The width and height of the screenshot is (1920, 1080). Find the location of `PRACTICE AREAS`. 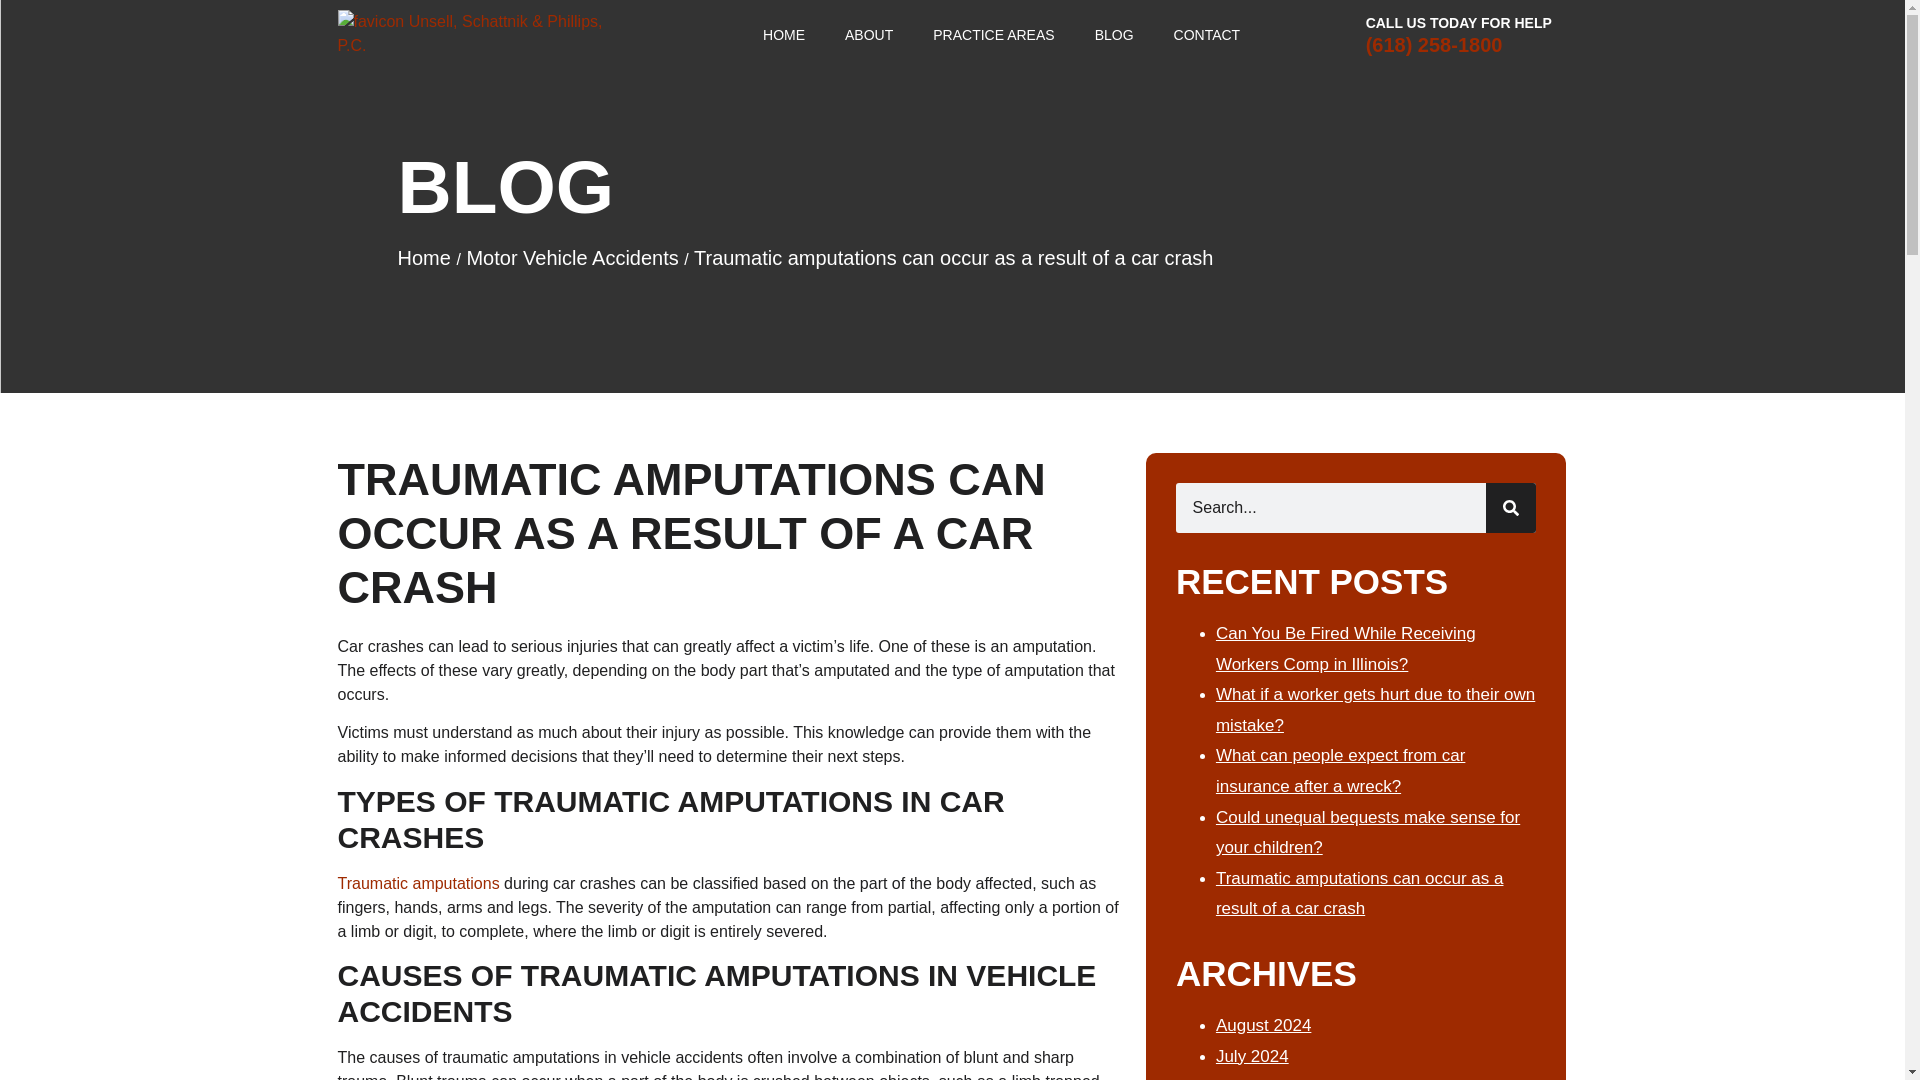

PRACTICE AREAS is located at coordinates (993, 34).